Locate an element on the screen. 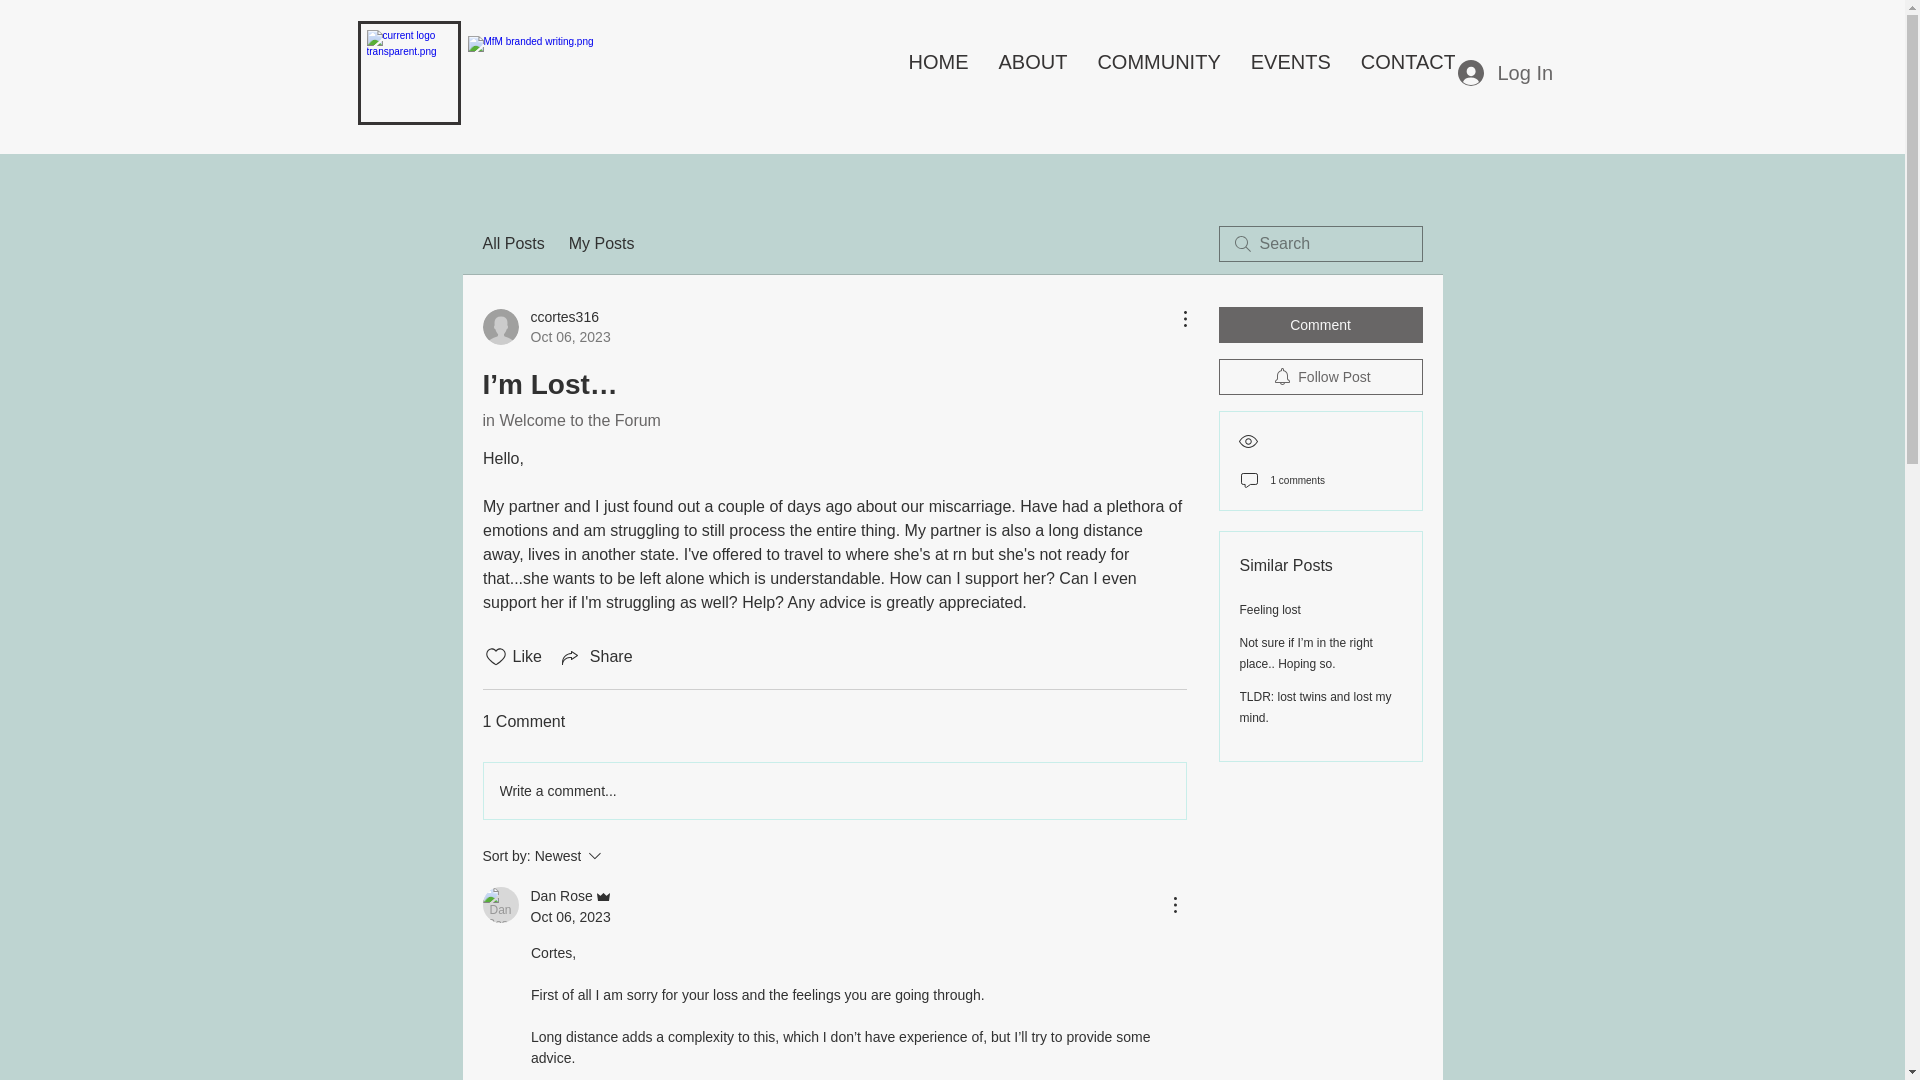 The width and height of the screenshot is (1920, 1080). COMMUNITY is located at coordinates (1320, 376).